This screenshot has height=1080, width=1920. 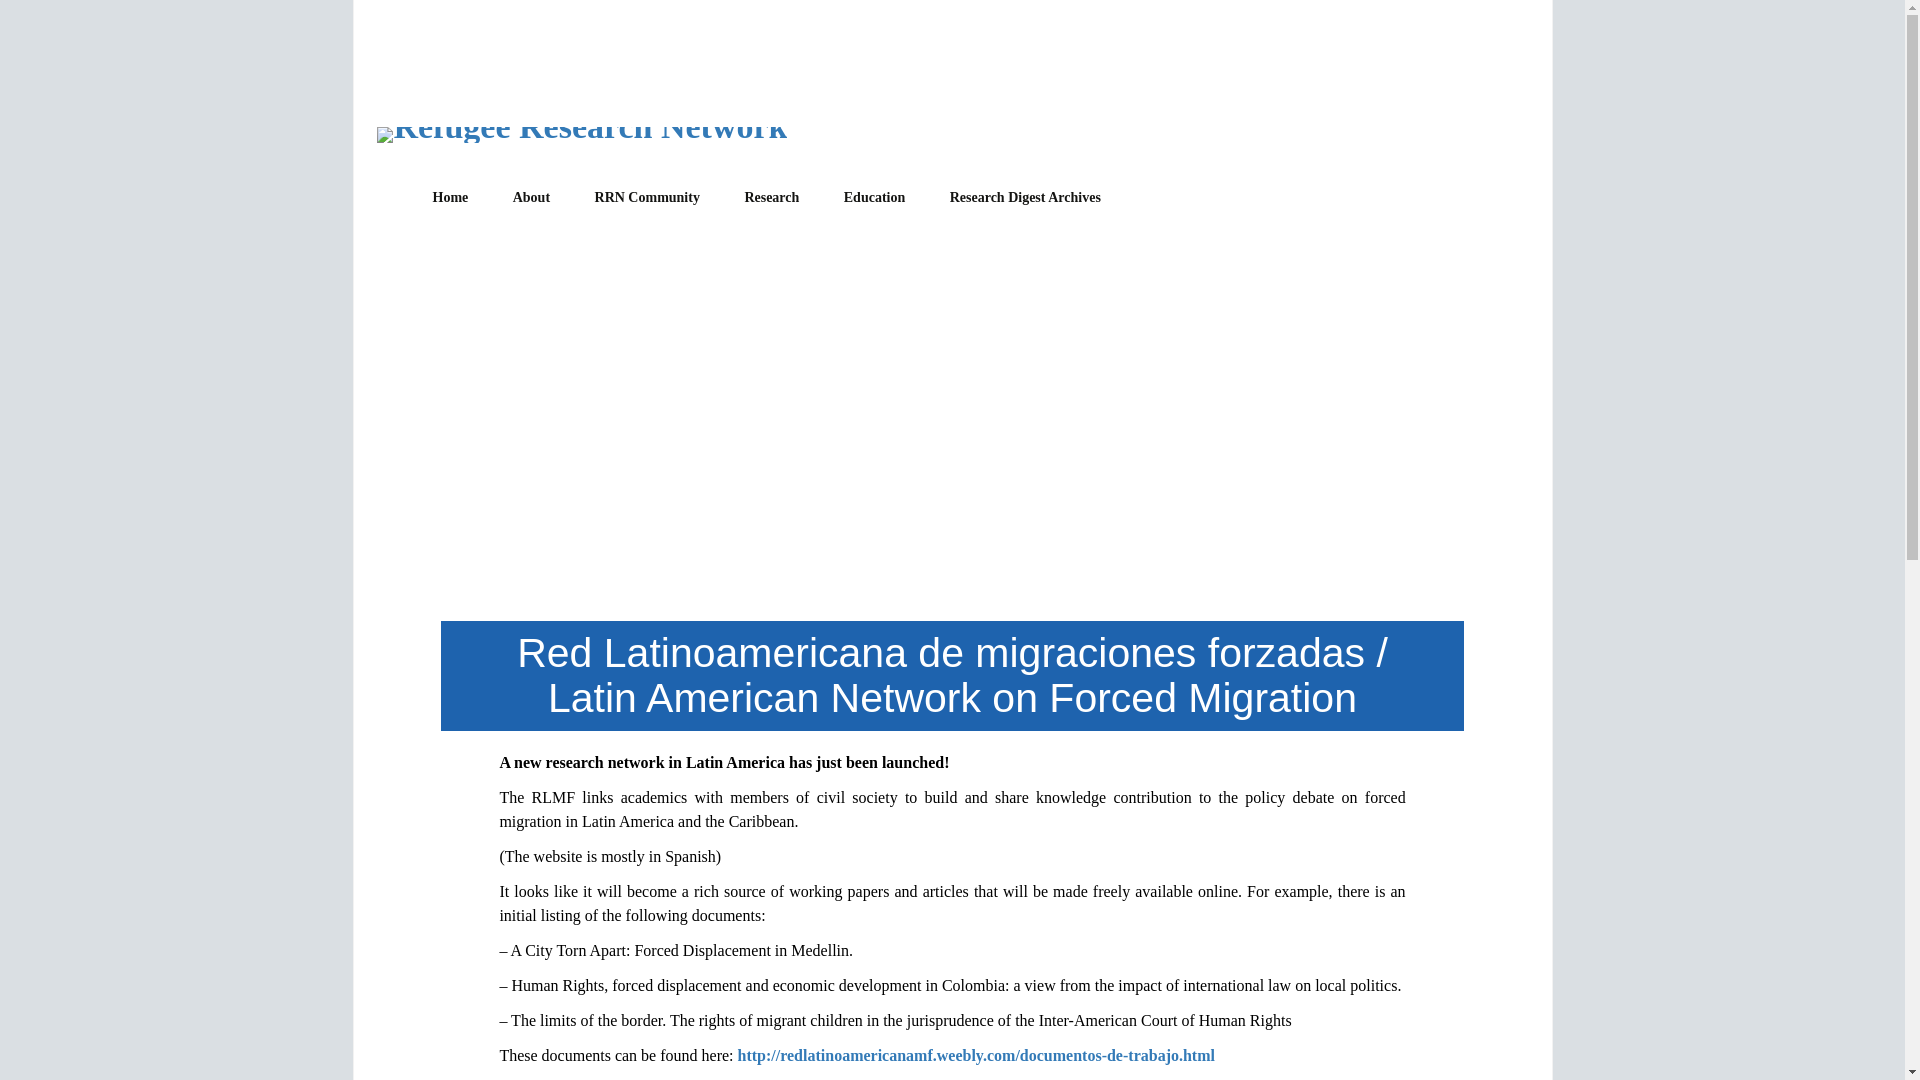 What do you see at coordinates (823, 242) in the screenshot?
I see `Institutional Repositories` at bounding box center [823, 242].